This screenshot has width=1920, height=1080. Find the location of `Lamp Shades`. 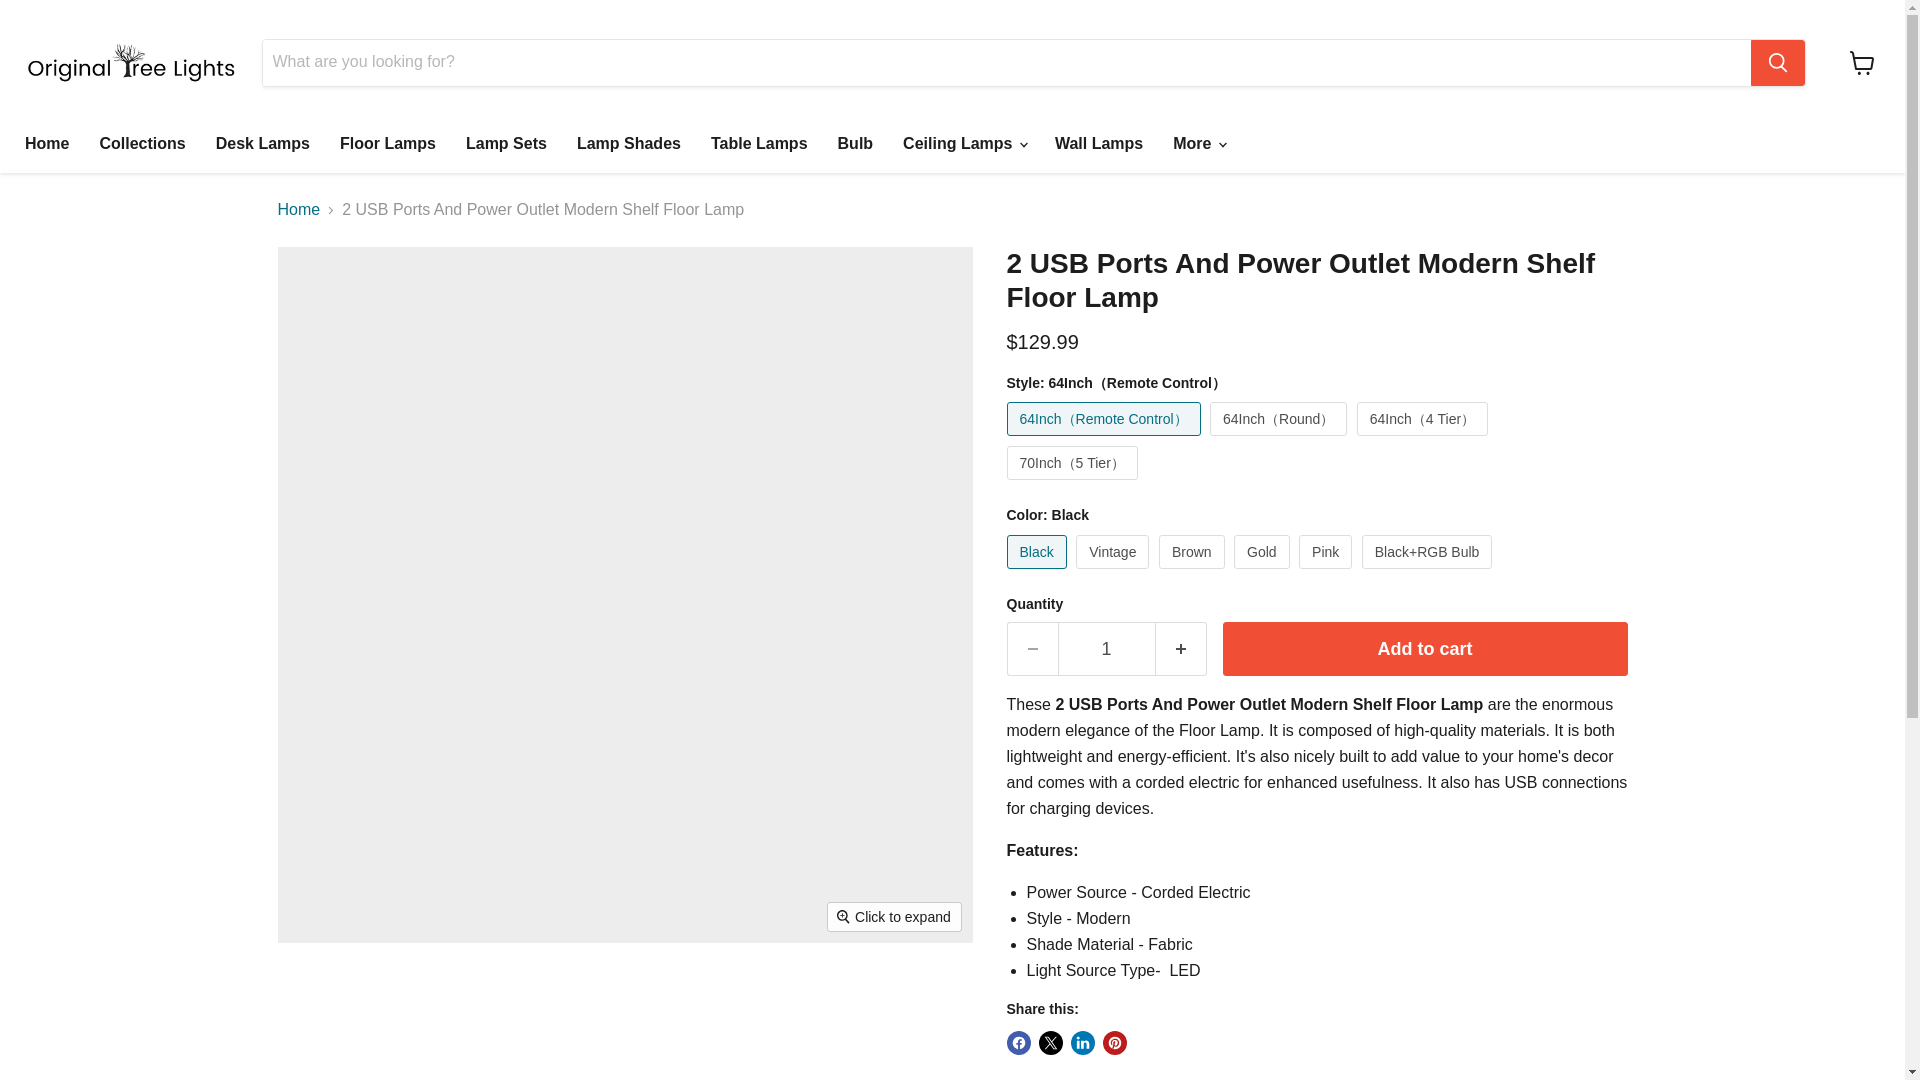

Lamp Shades is located at coordinates (628, 144).